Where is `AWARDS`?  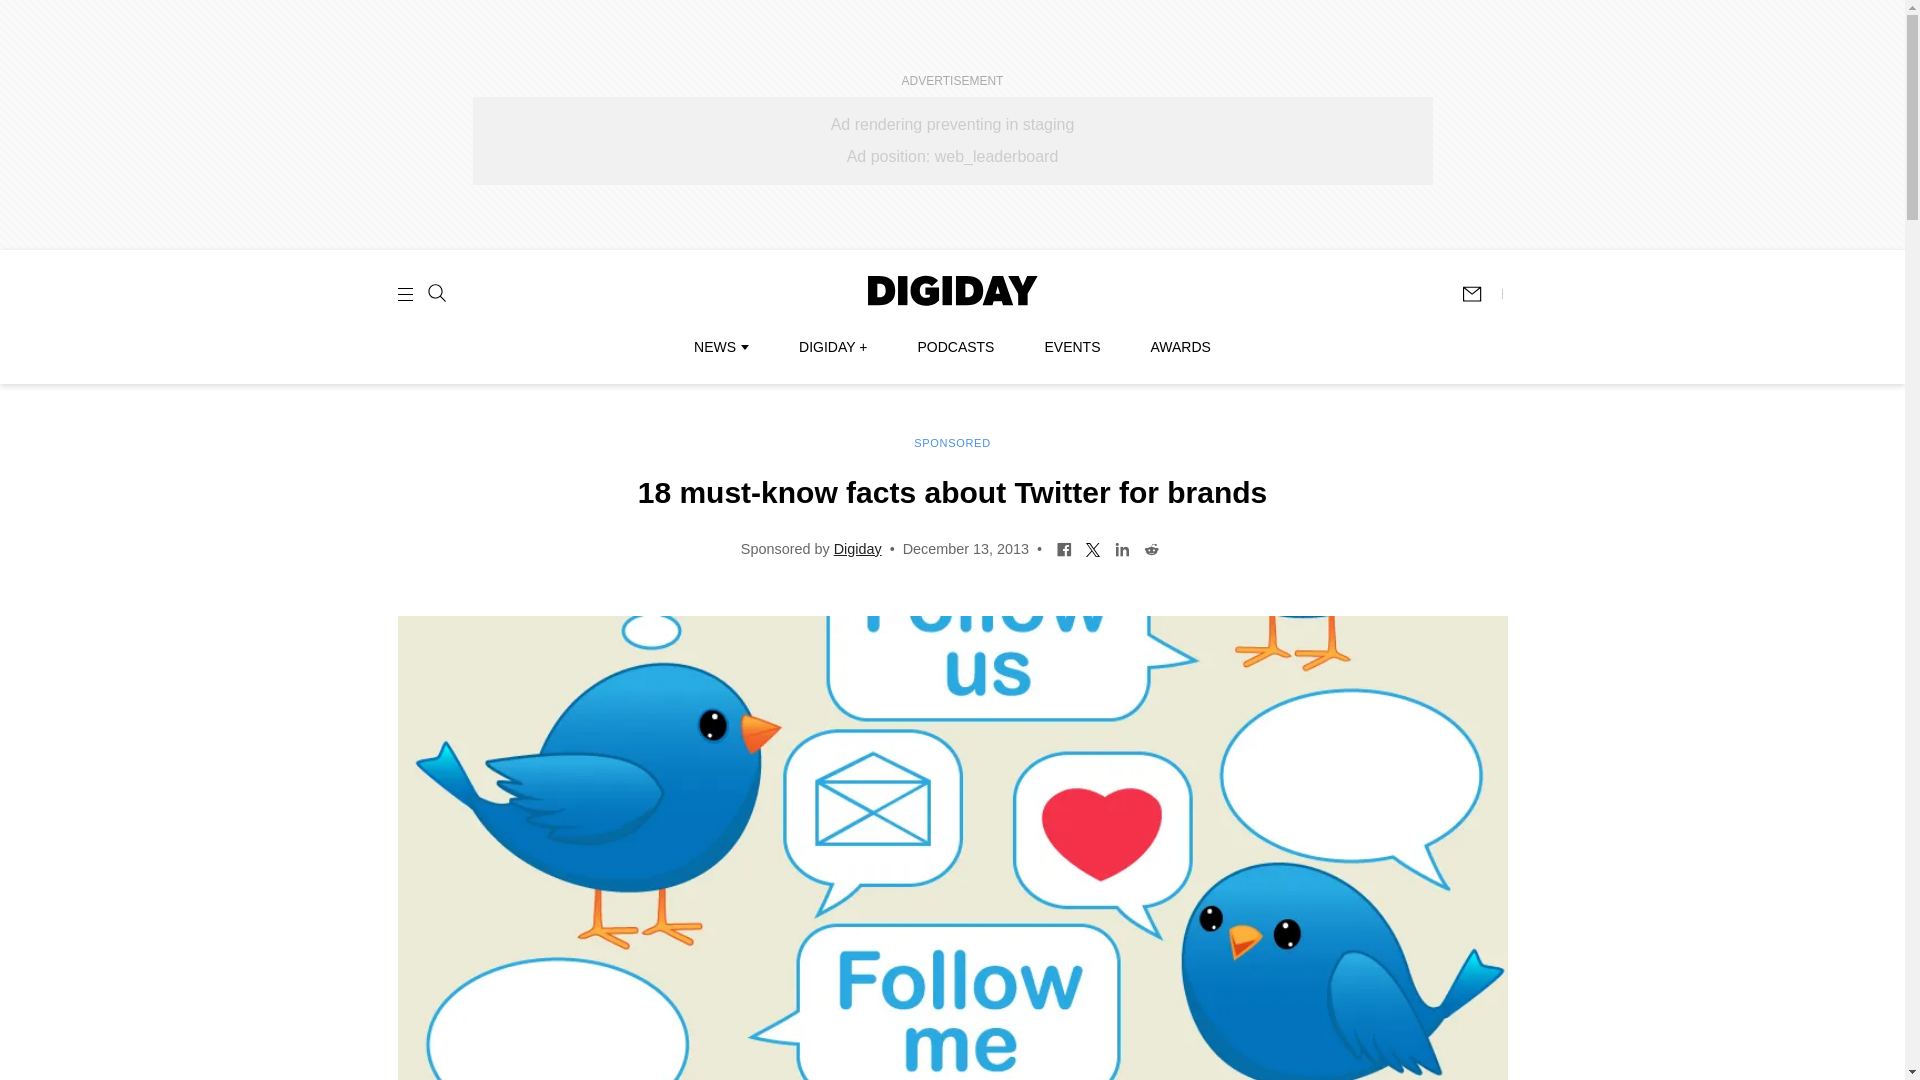 AWARDS is located at coordinates (1180, 347).